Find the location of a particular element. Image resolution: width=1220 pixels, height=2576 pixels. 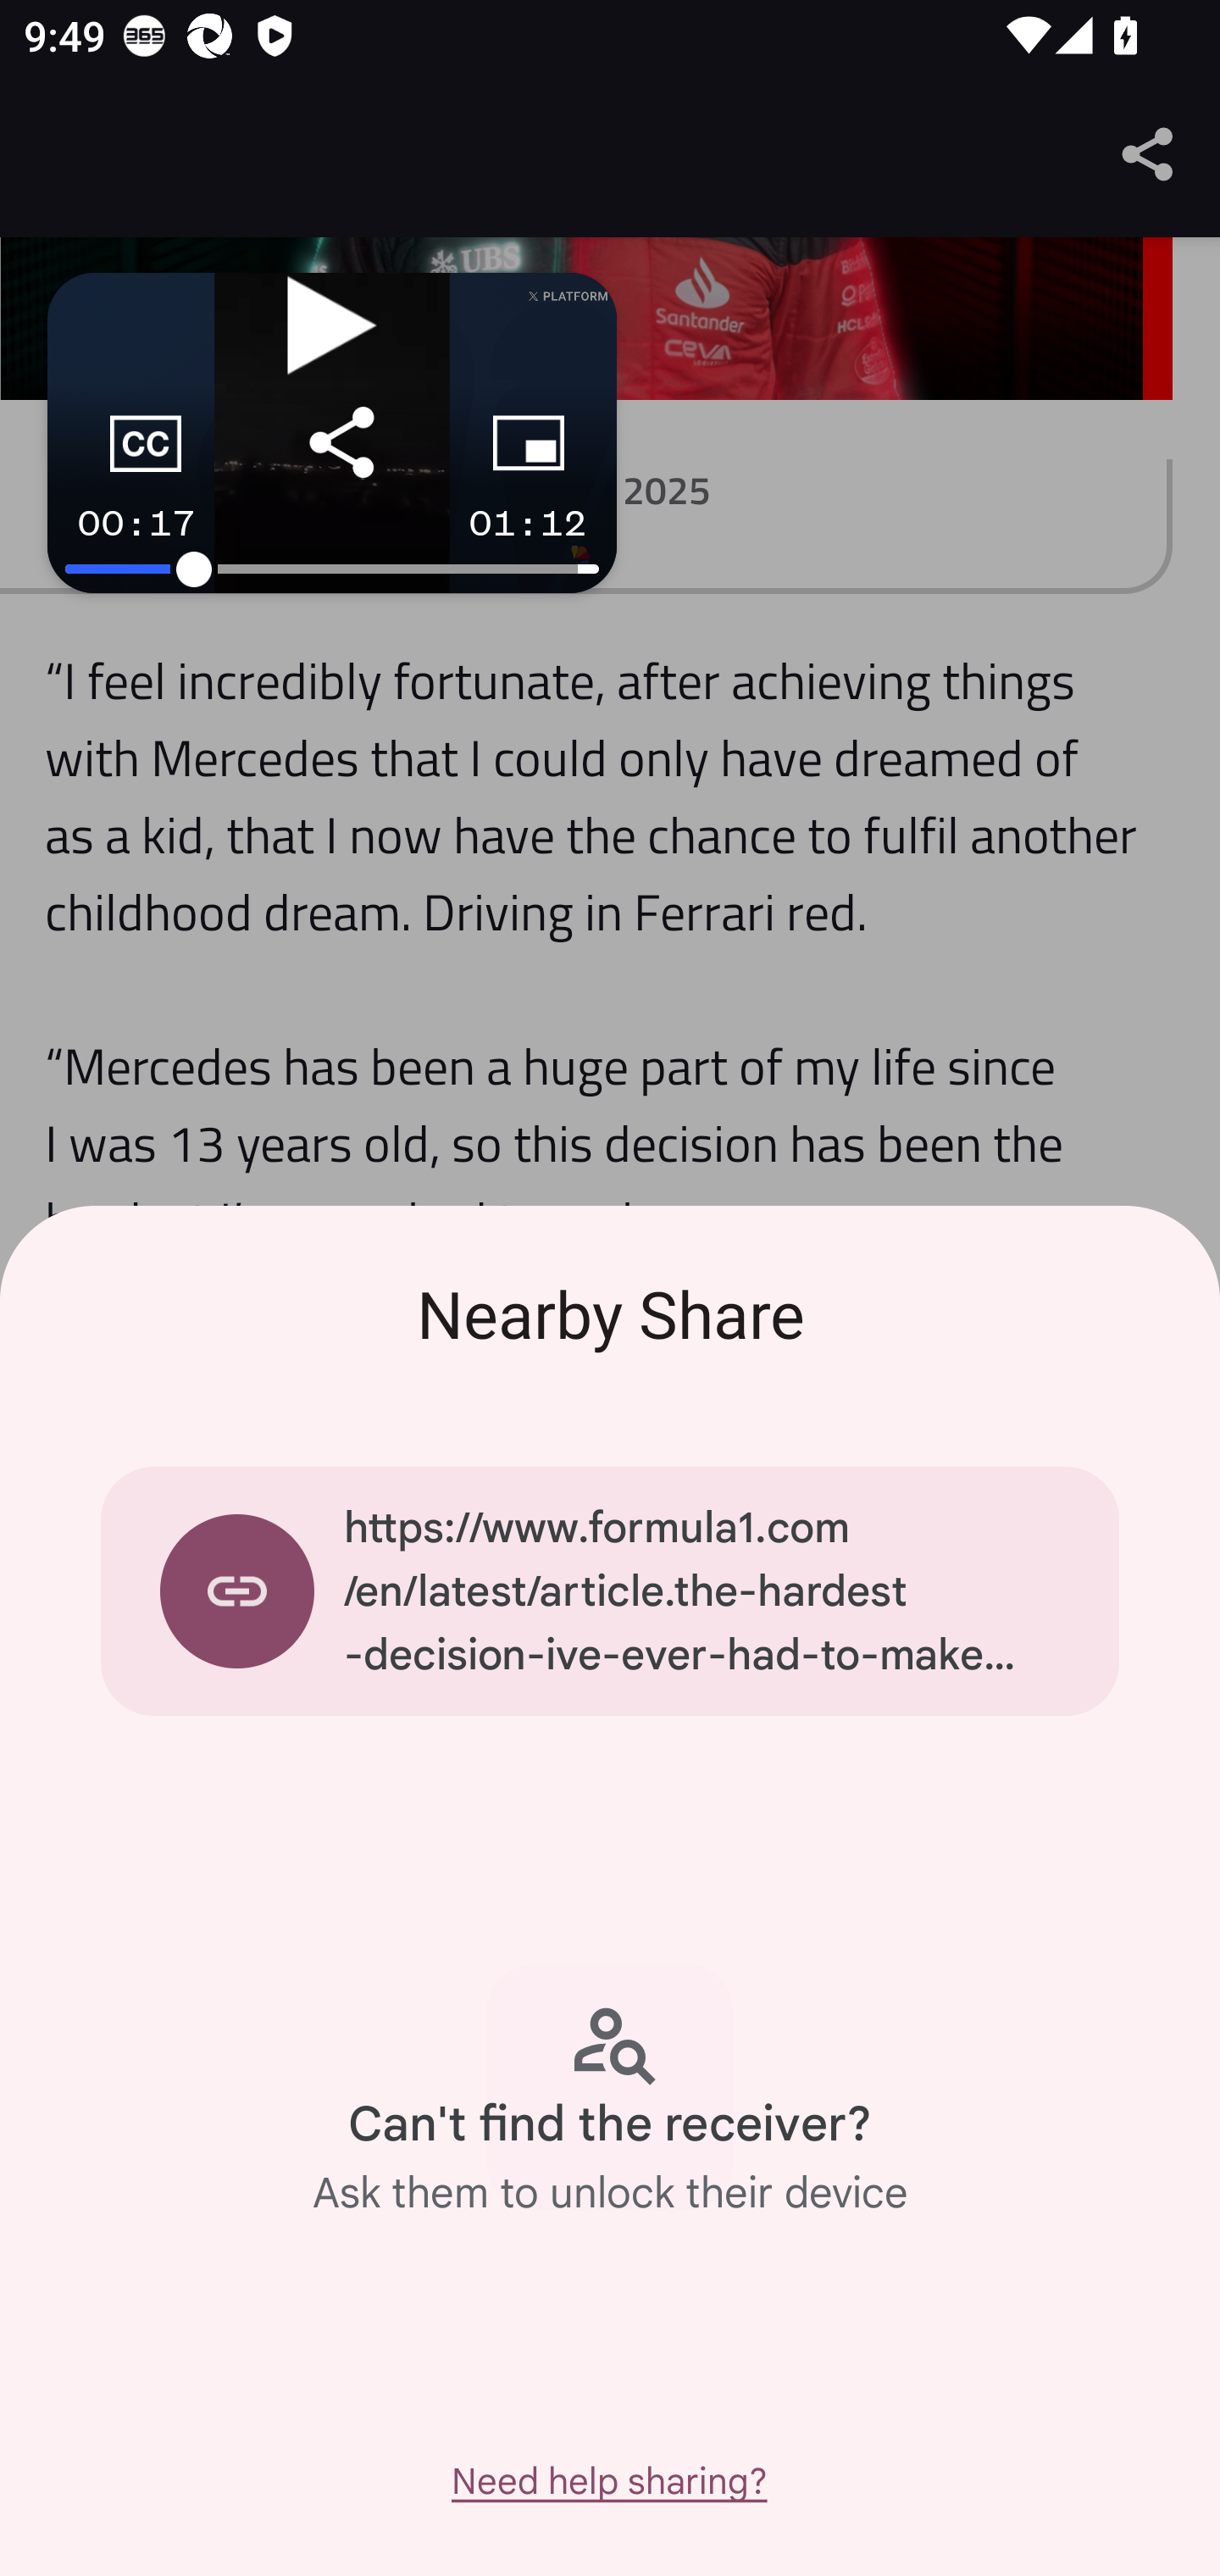

Need help sharing? is located at coordinates (608, 2481).